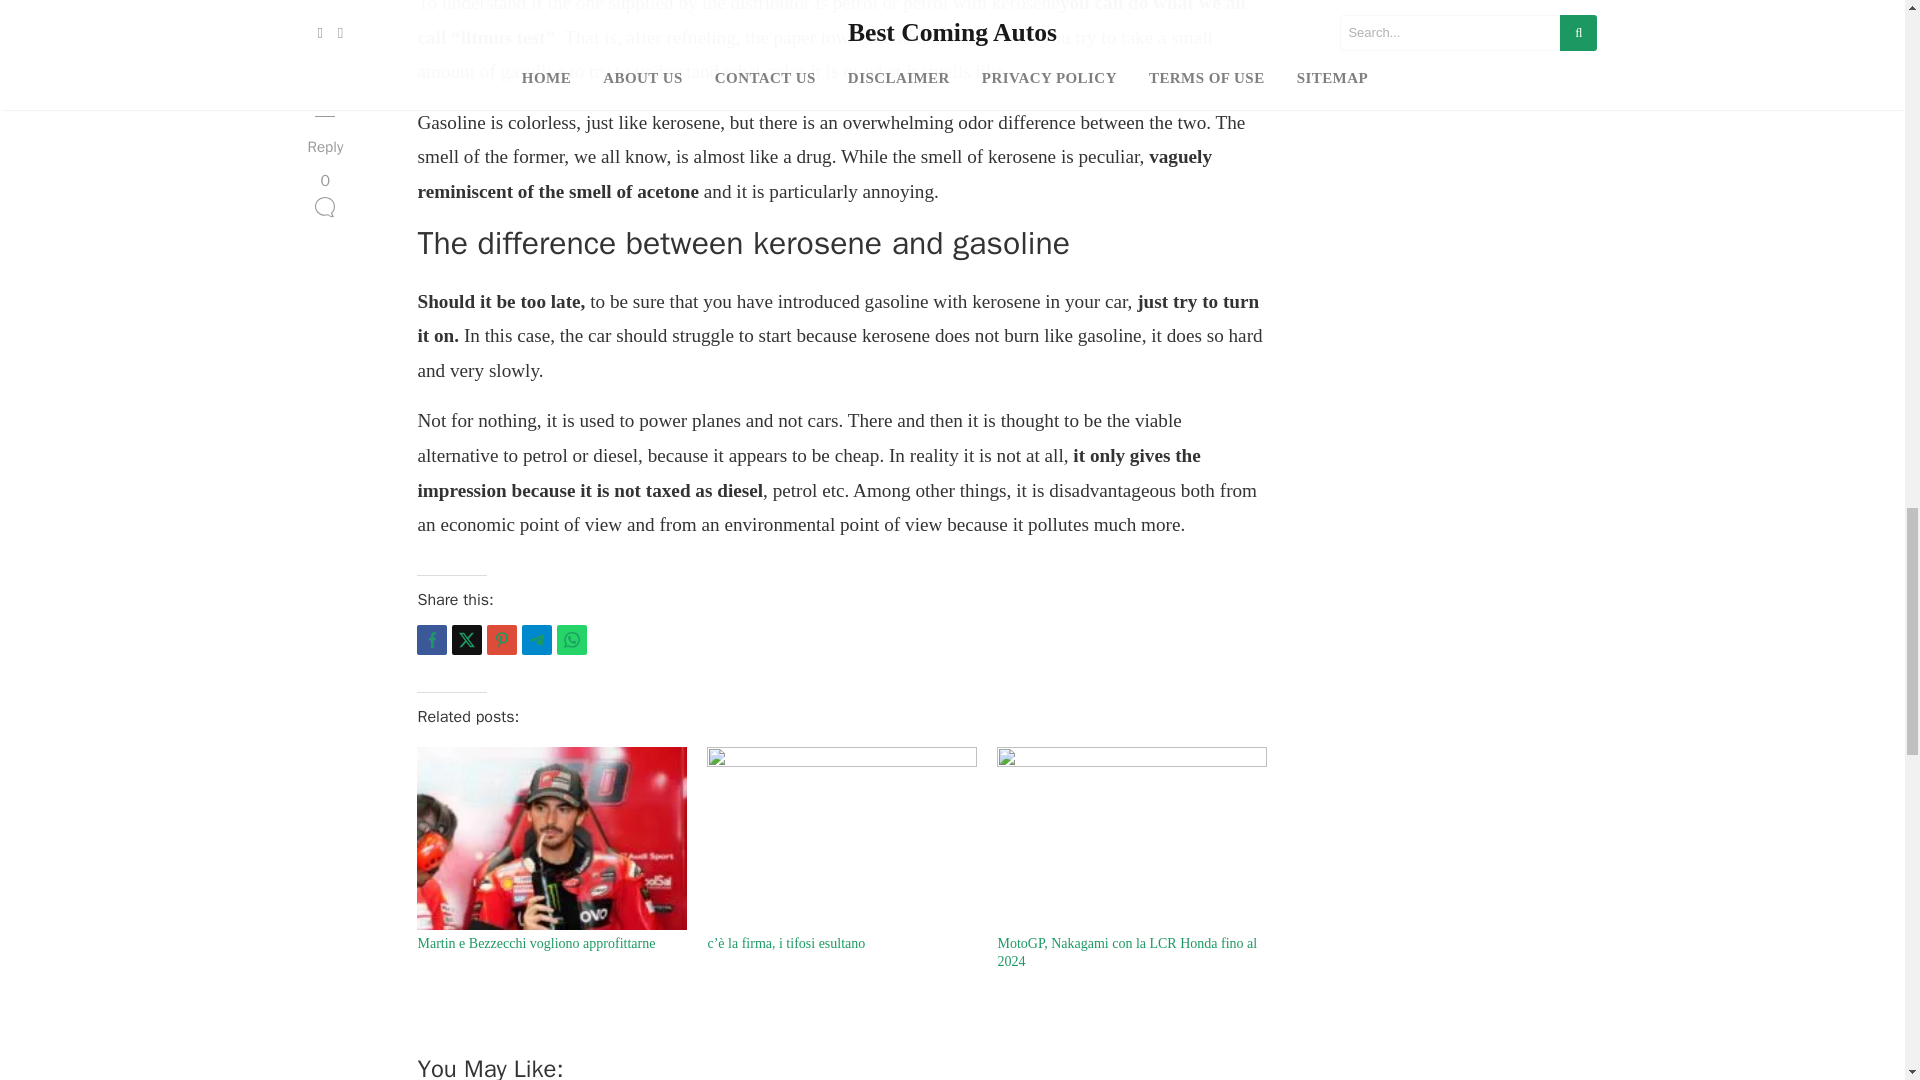  What do you see at coordinates (1126, 952) in the screenshot?
I see `Permalink to: MotoGP, Nakagami con la LCR Honda fino al 2024` at bounding box center [1126, 952].